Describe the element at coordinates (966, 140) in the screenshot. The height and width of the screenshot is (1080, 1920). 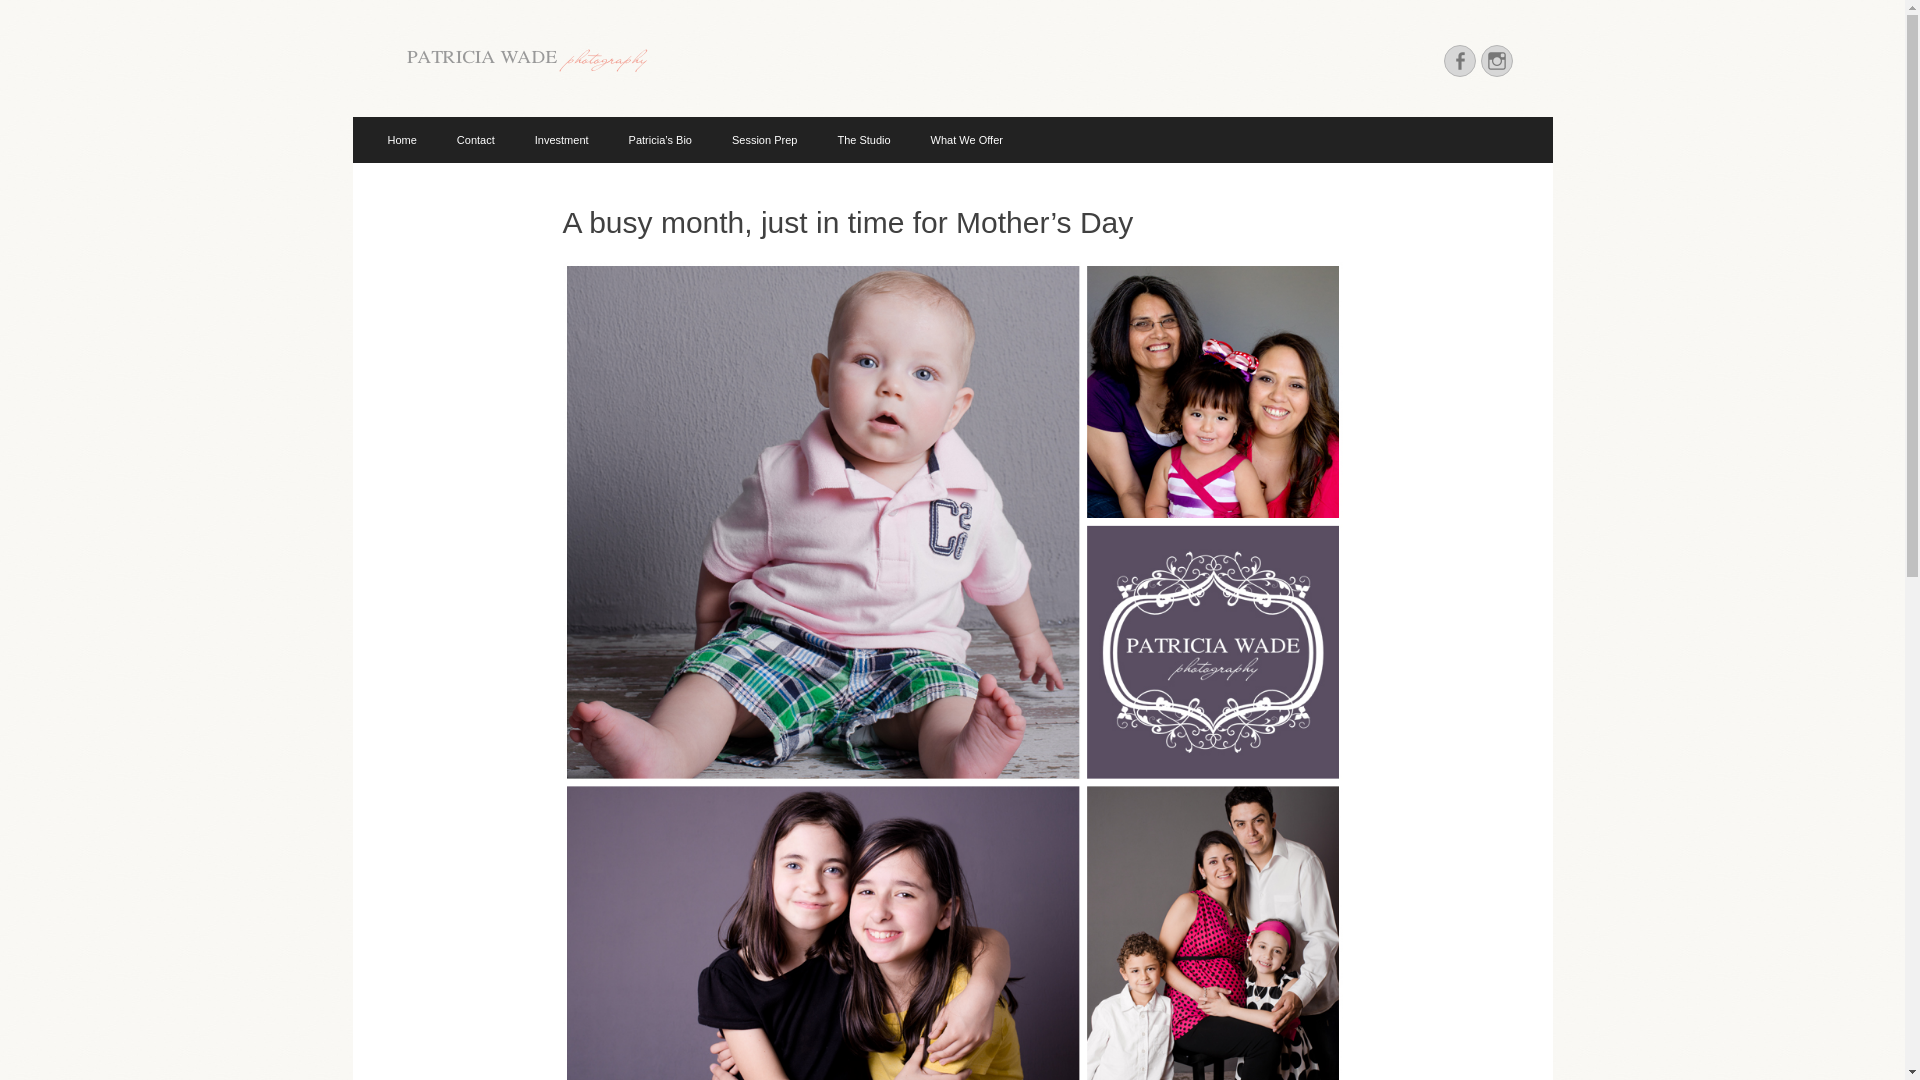
I see `What We Offer` at that location.